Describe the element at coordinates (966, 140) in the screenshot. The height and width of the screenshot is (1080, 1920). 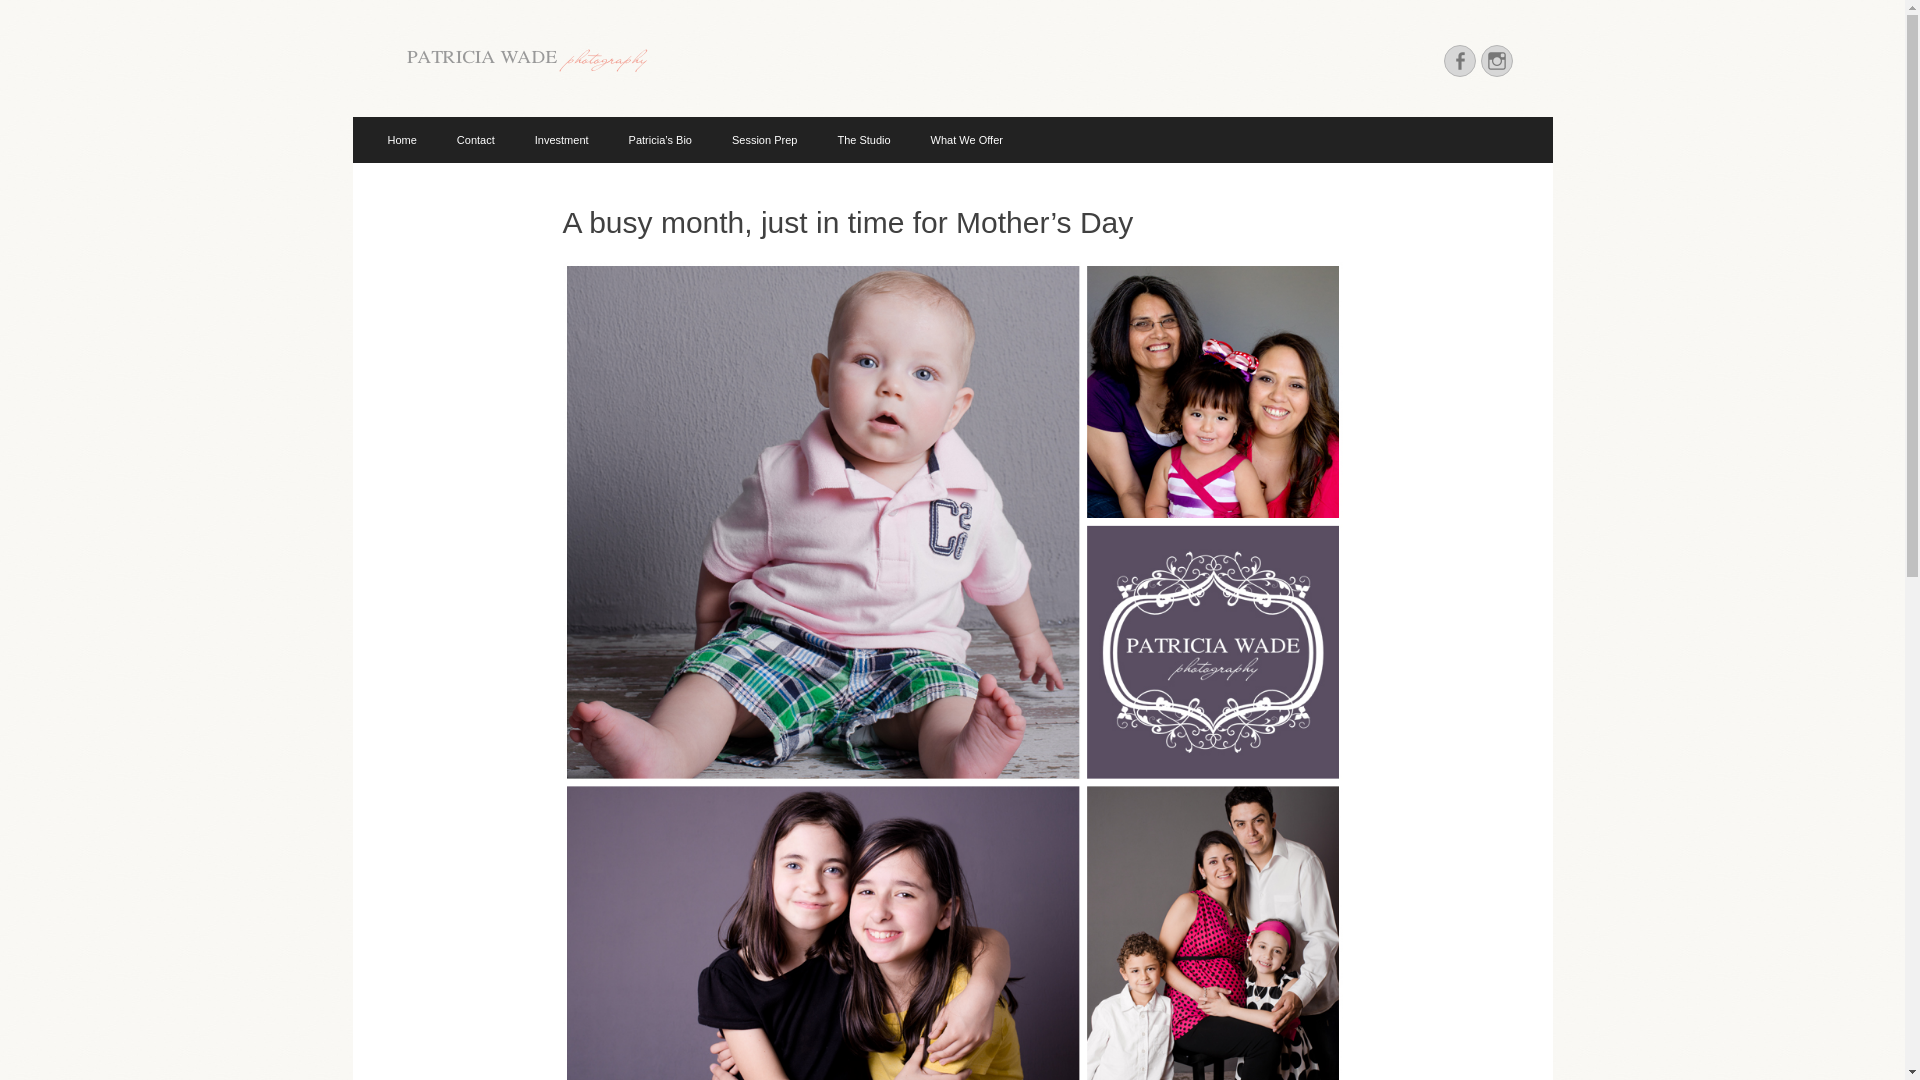
I see `What We Offer` at that location.